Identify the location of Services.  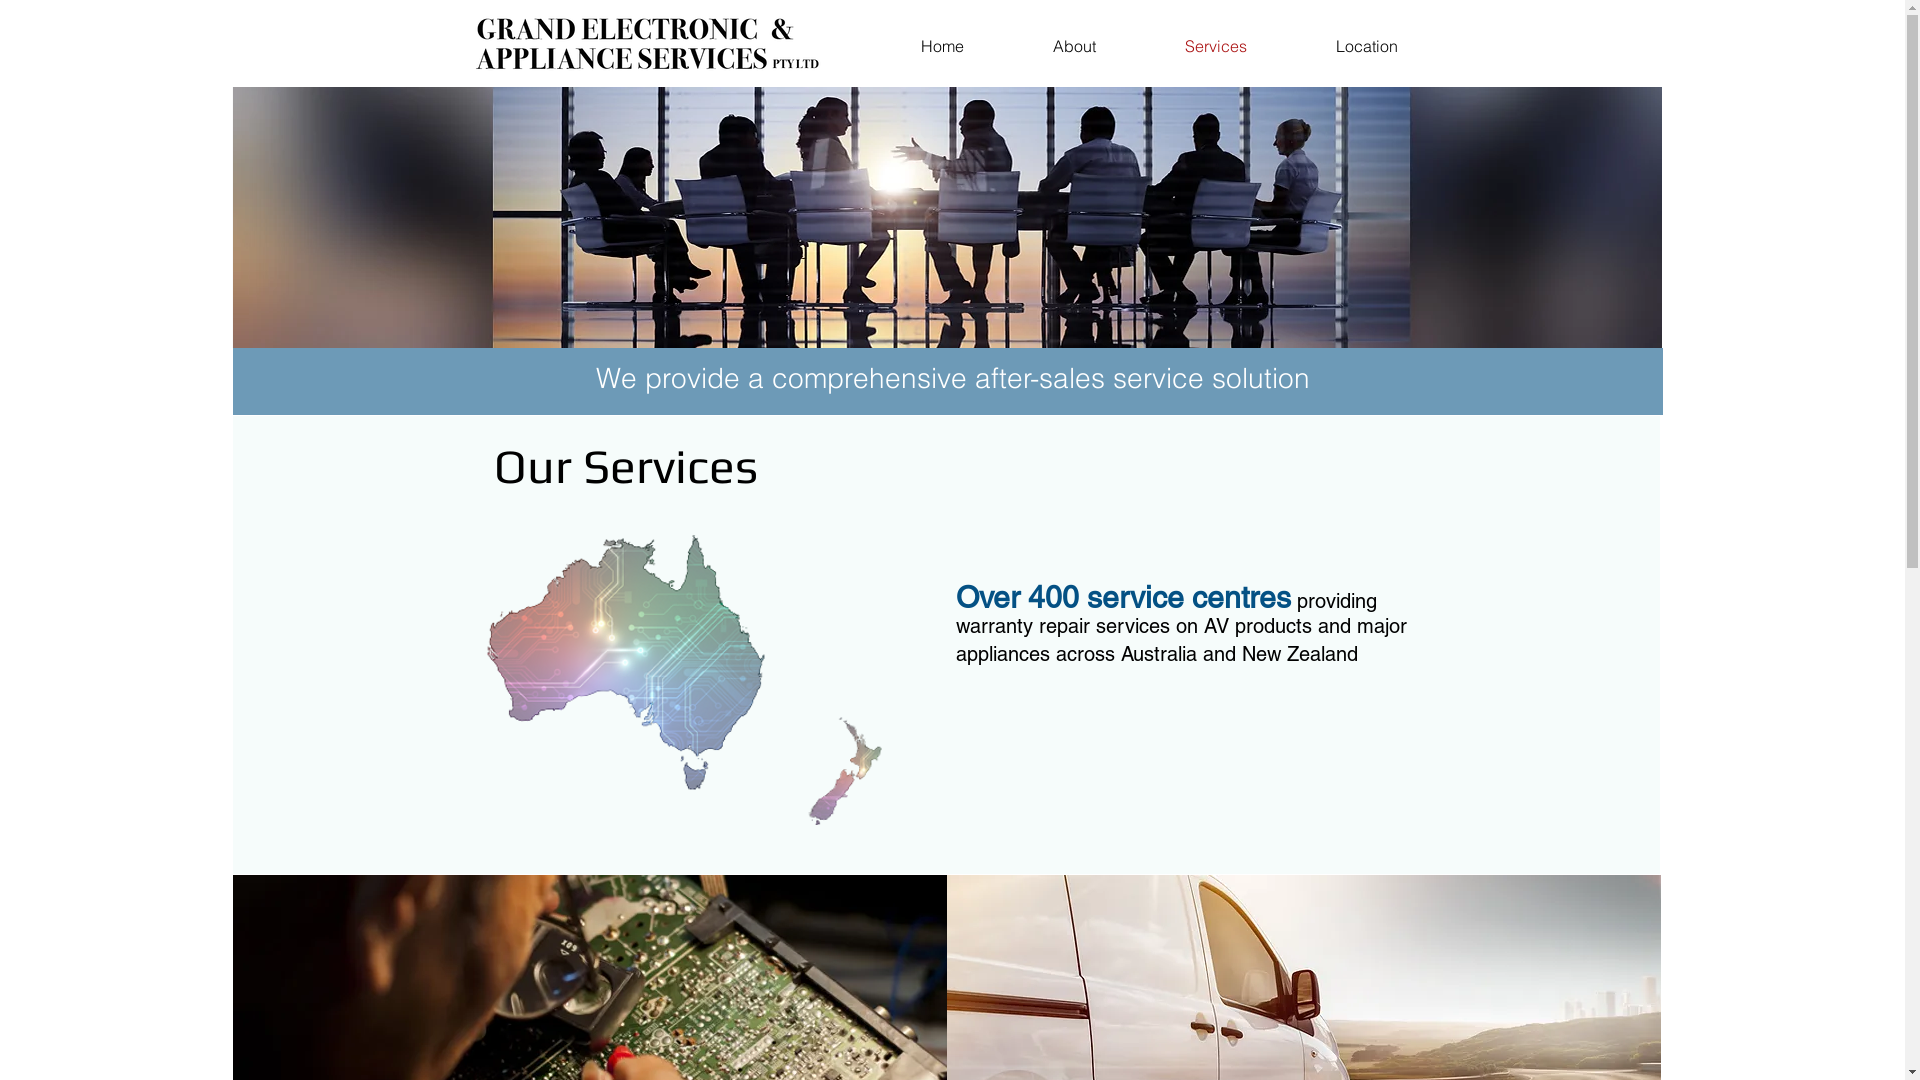
(1216, 46).